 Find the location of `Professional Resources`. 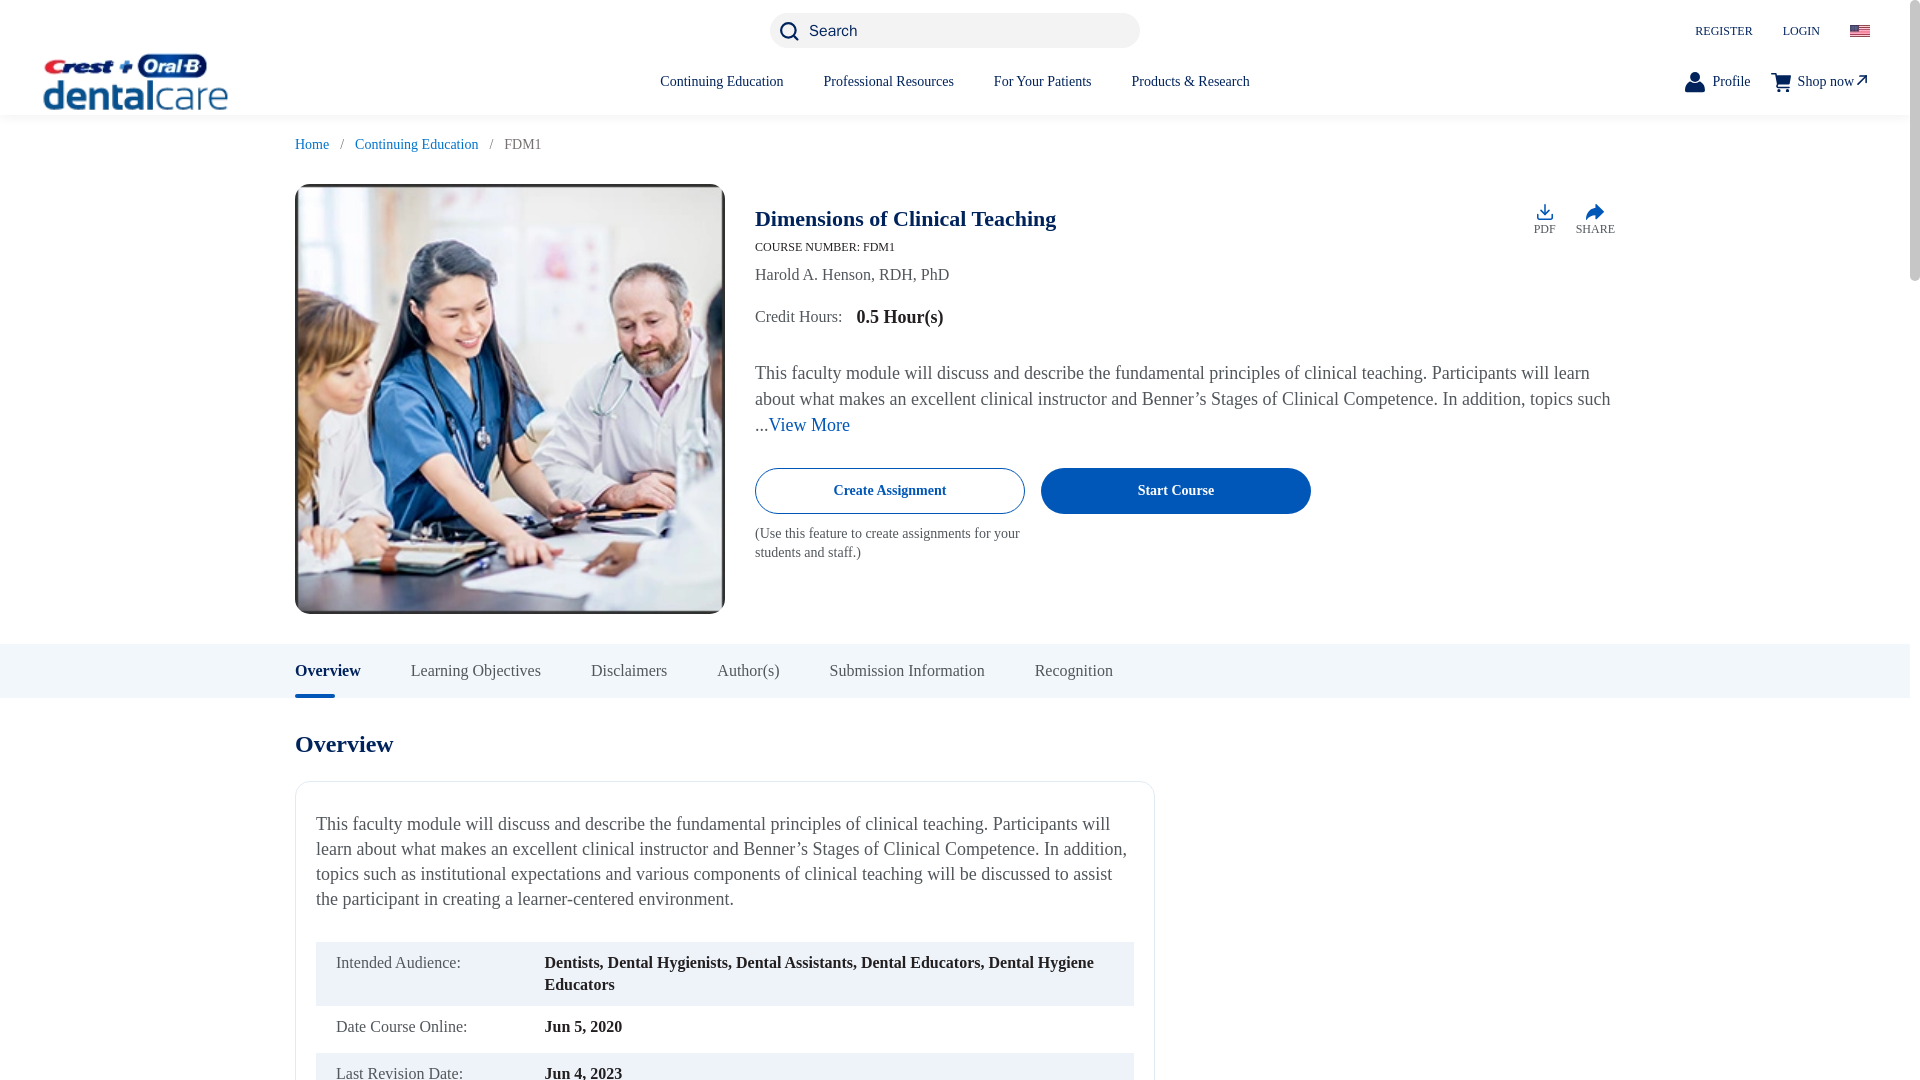

Professional Resources is located at coordinates (888, 80).